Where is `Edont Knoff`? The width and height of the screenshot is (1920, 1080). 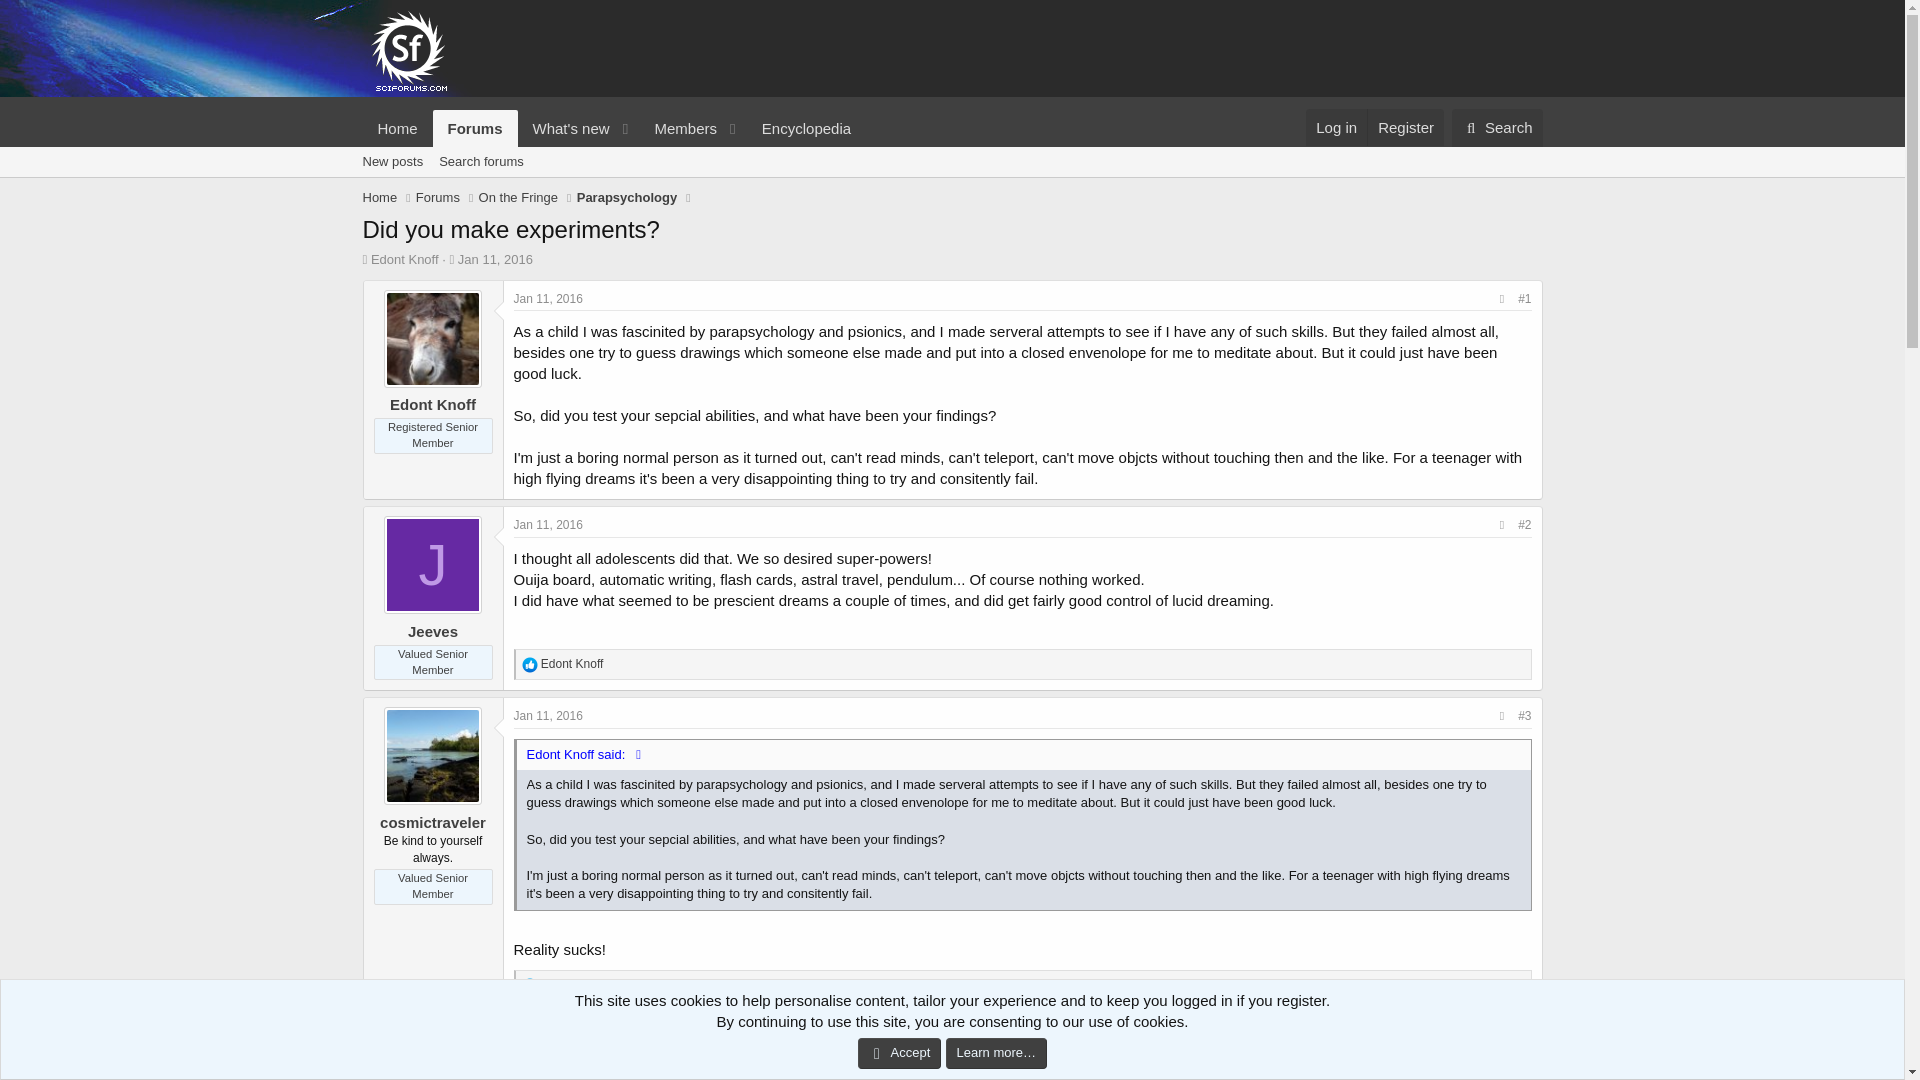
Edont Knoff is located at coordinates (951, 184).